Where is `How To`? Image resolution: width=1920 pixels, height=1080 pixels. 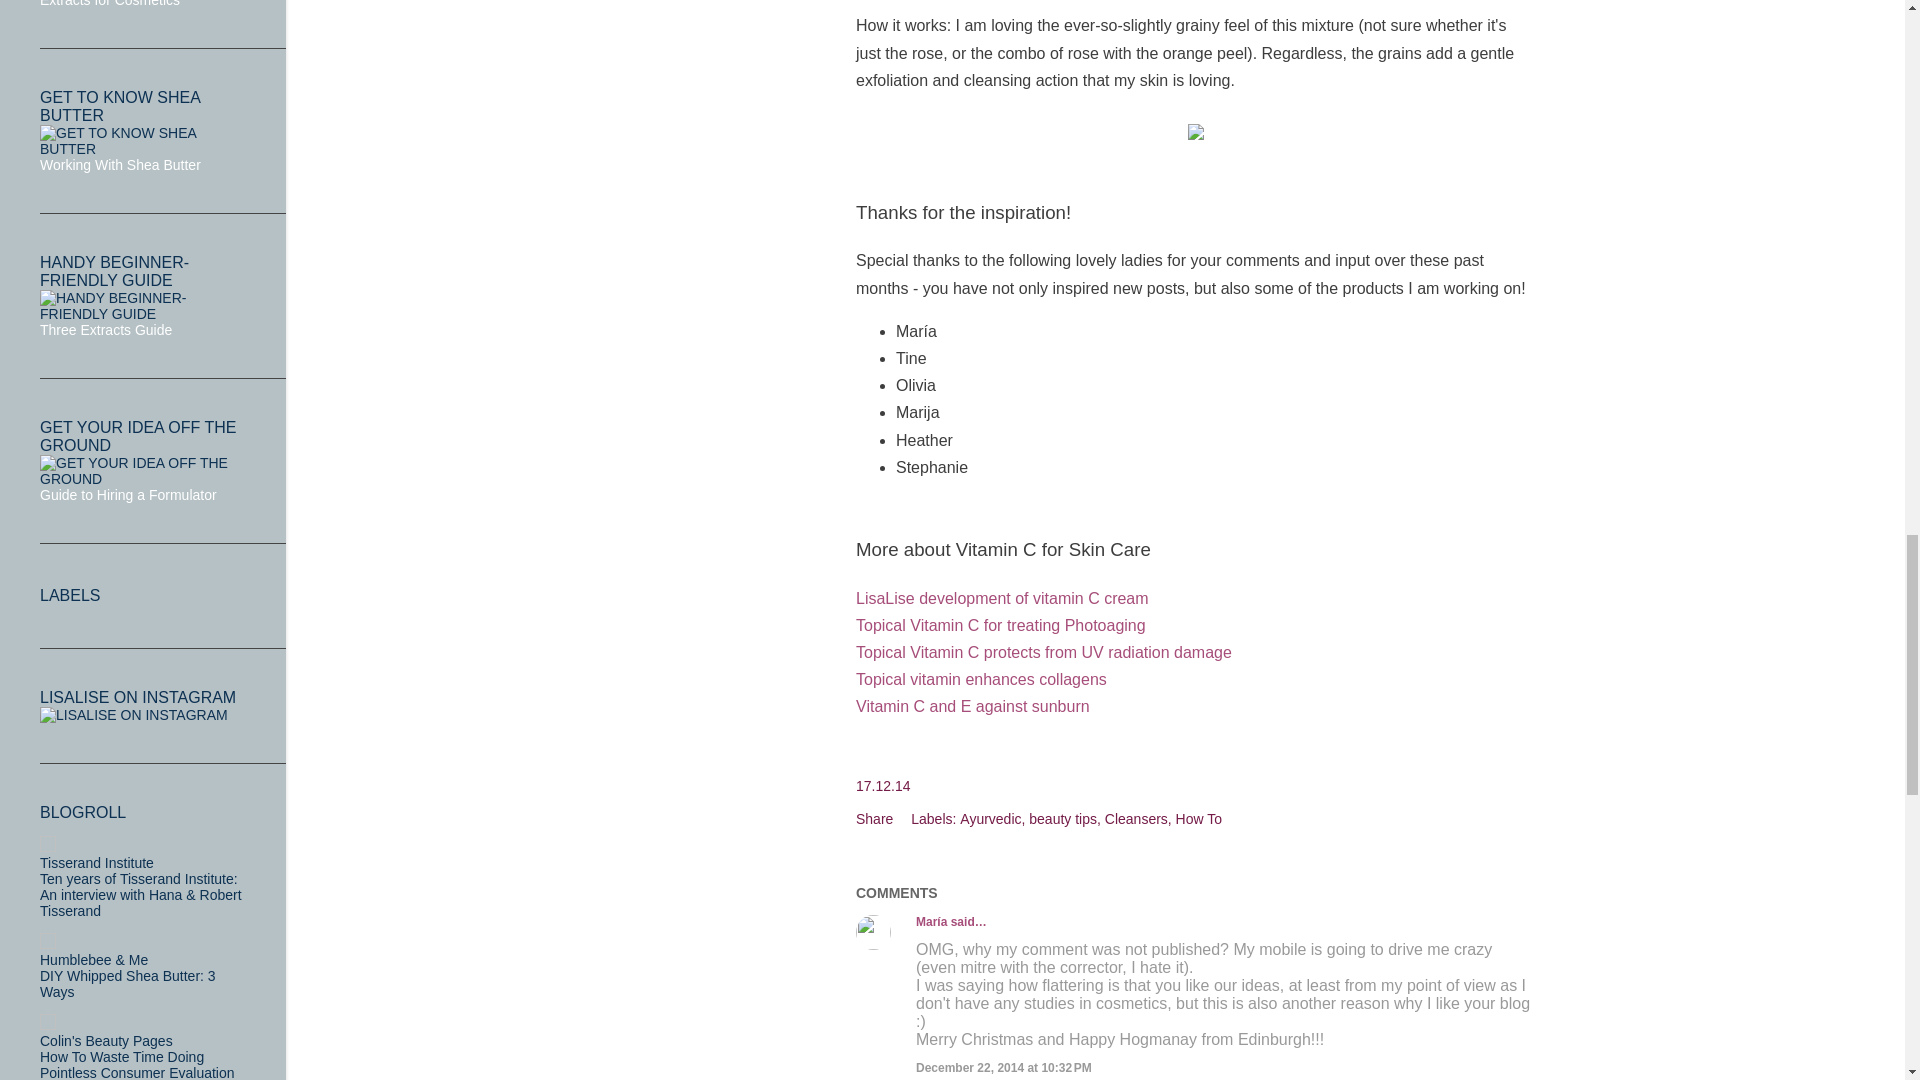 How To is located at coordinates (1198, 819).